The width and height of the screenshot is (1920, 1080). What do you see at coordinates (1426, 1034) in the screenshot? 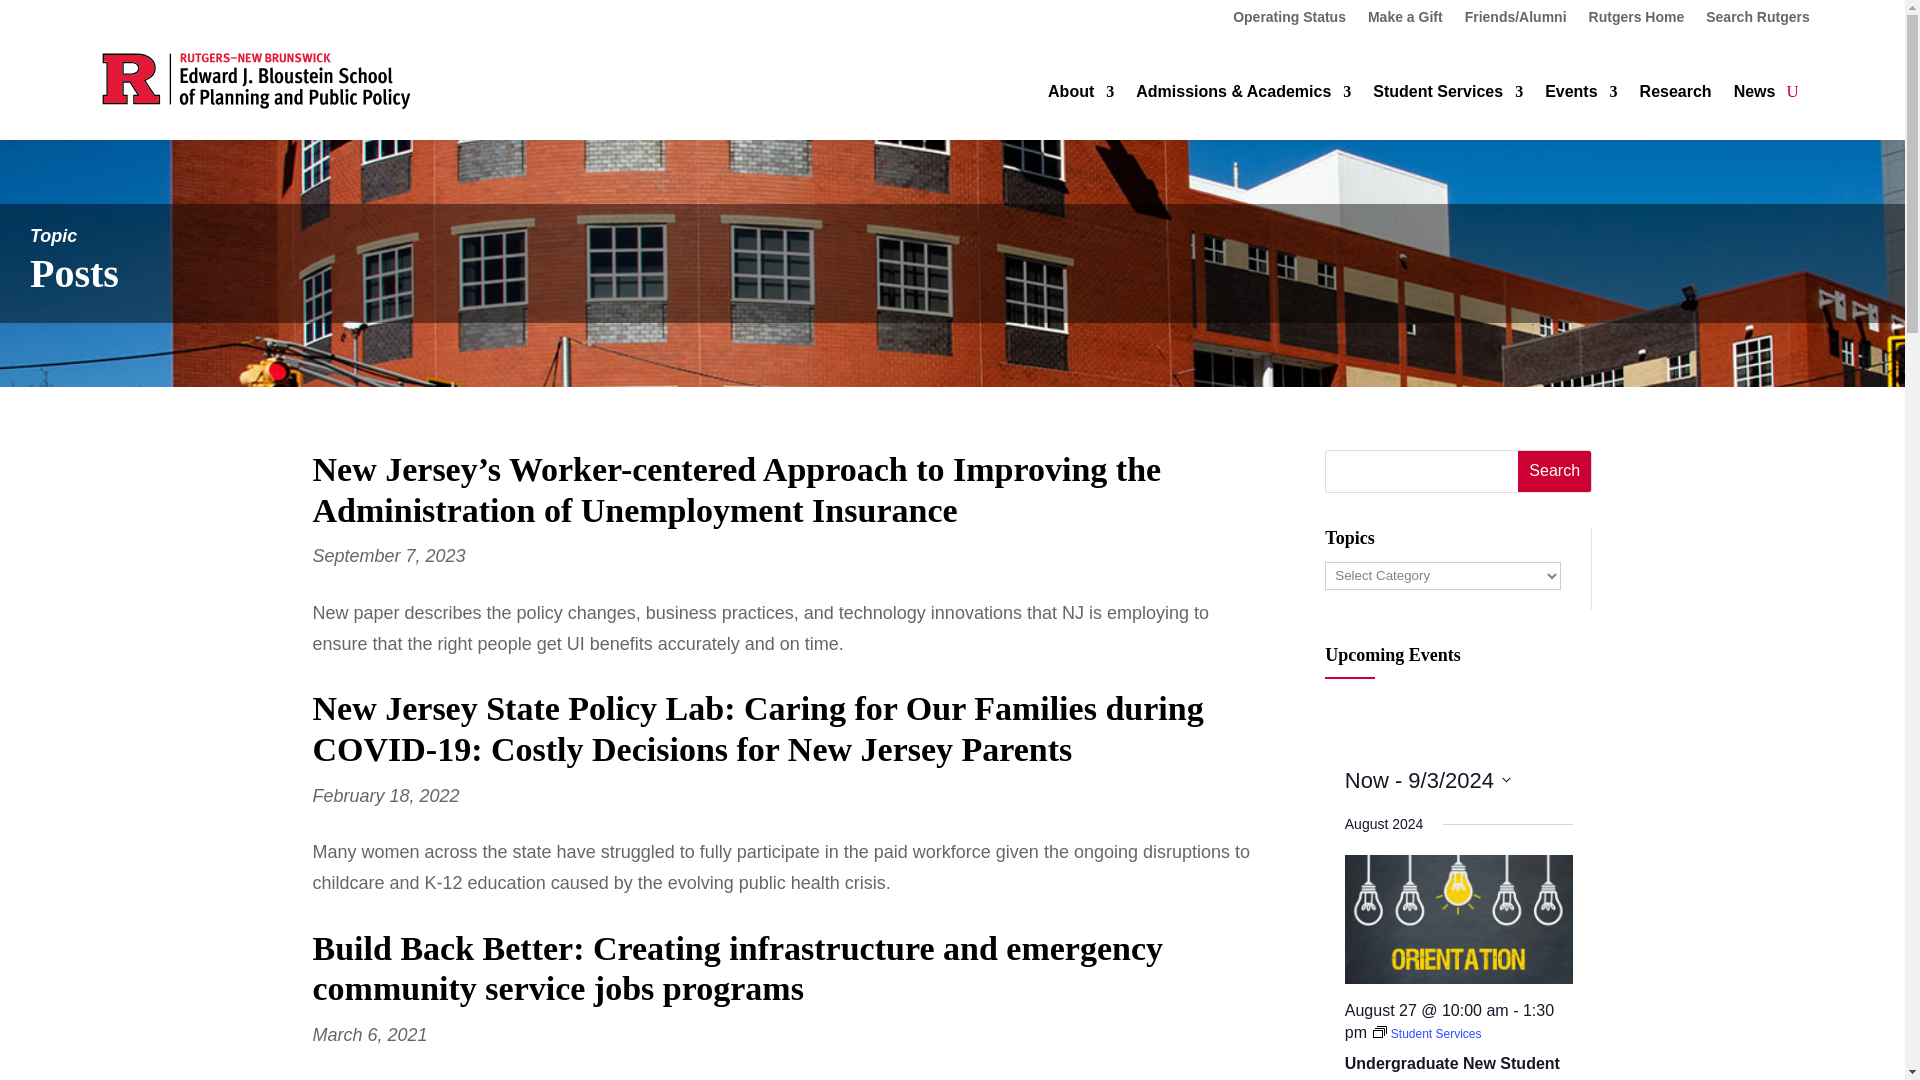
I see `Event Series` at bounding box center [1426, 1034].